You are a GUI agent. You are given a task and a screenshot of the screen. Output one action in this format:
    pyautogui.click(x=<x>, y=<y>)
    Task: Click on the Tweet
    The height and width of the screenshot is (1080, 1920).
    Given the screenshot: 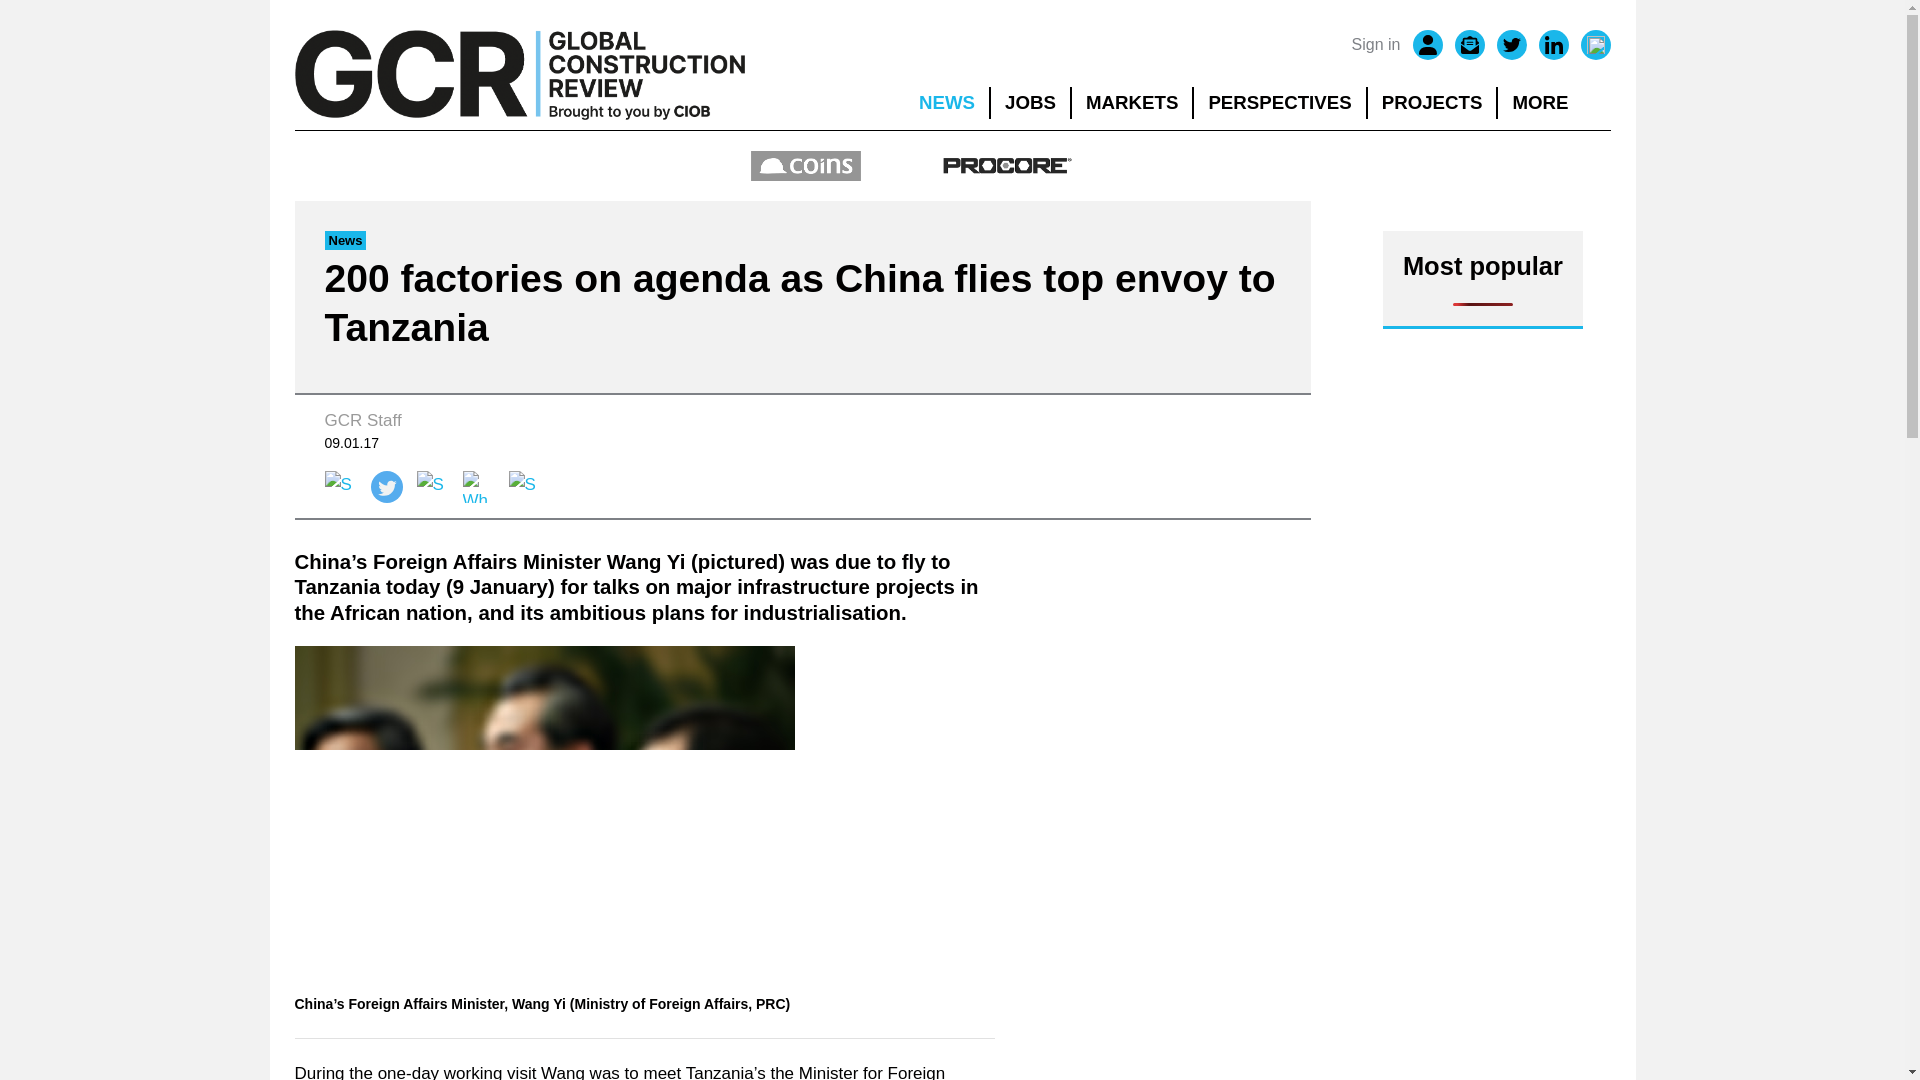 What is the action you would take?
    pyautogui.click(x=386, y=486)
    